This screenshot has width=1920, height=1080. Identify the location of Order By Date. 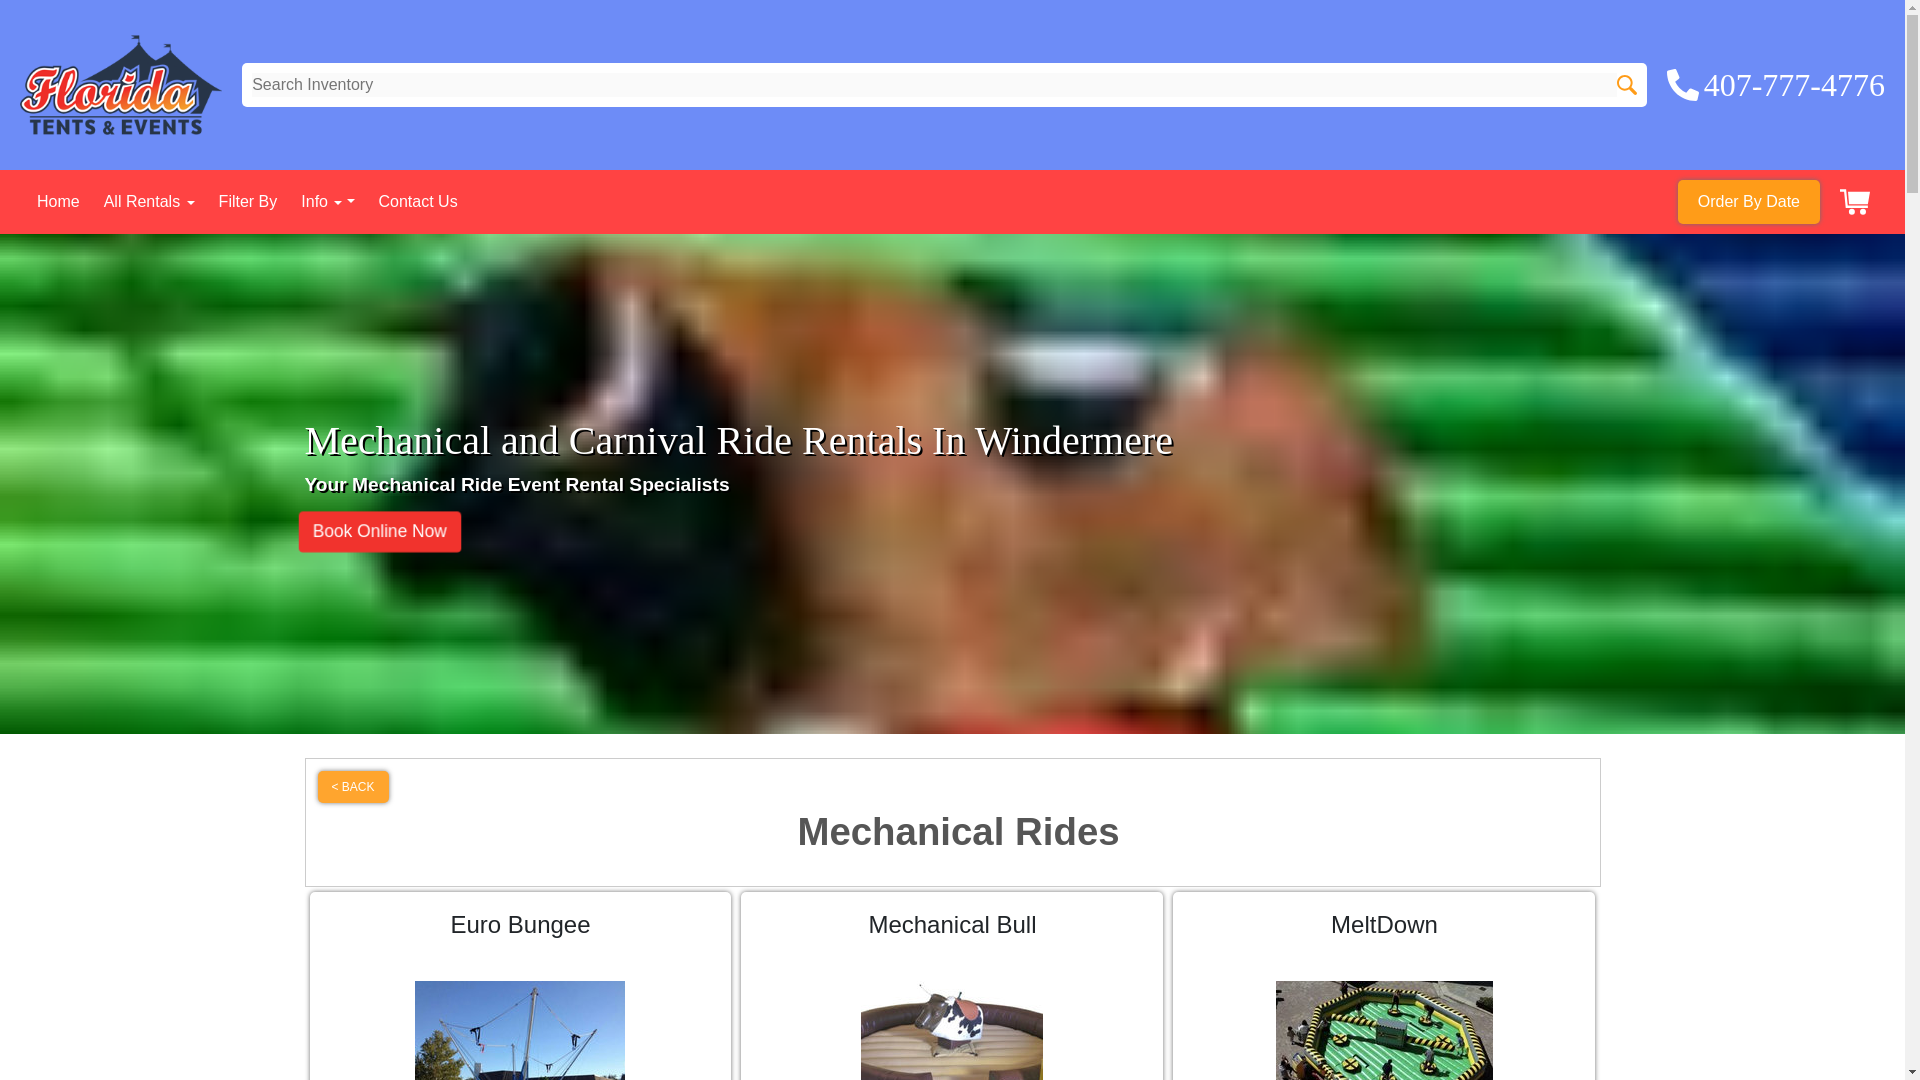
(1749, 202).